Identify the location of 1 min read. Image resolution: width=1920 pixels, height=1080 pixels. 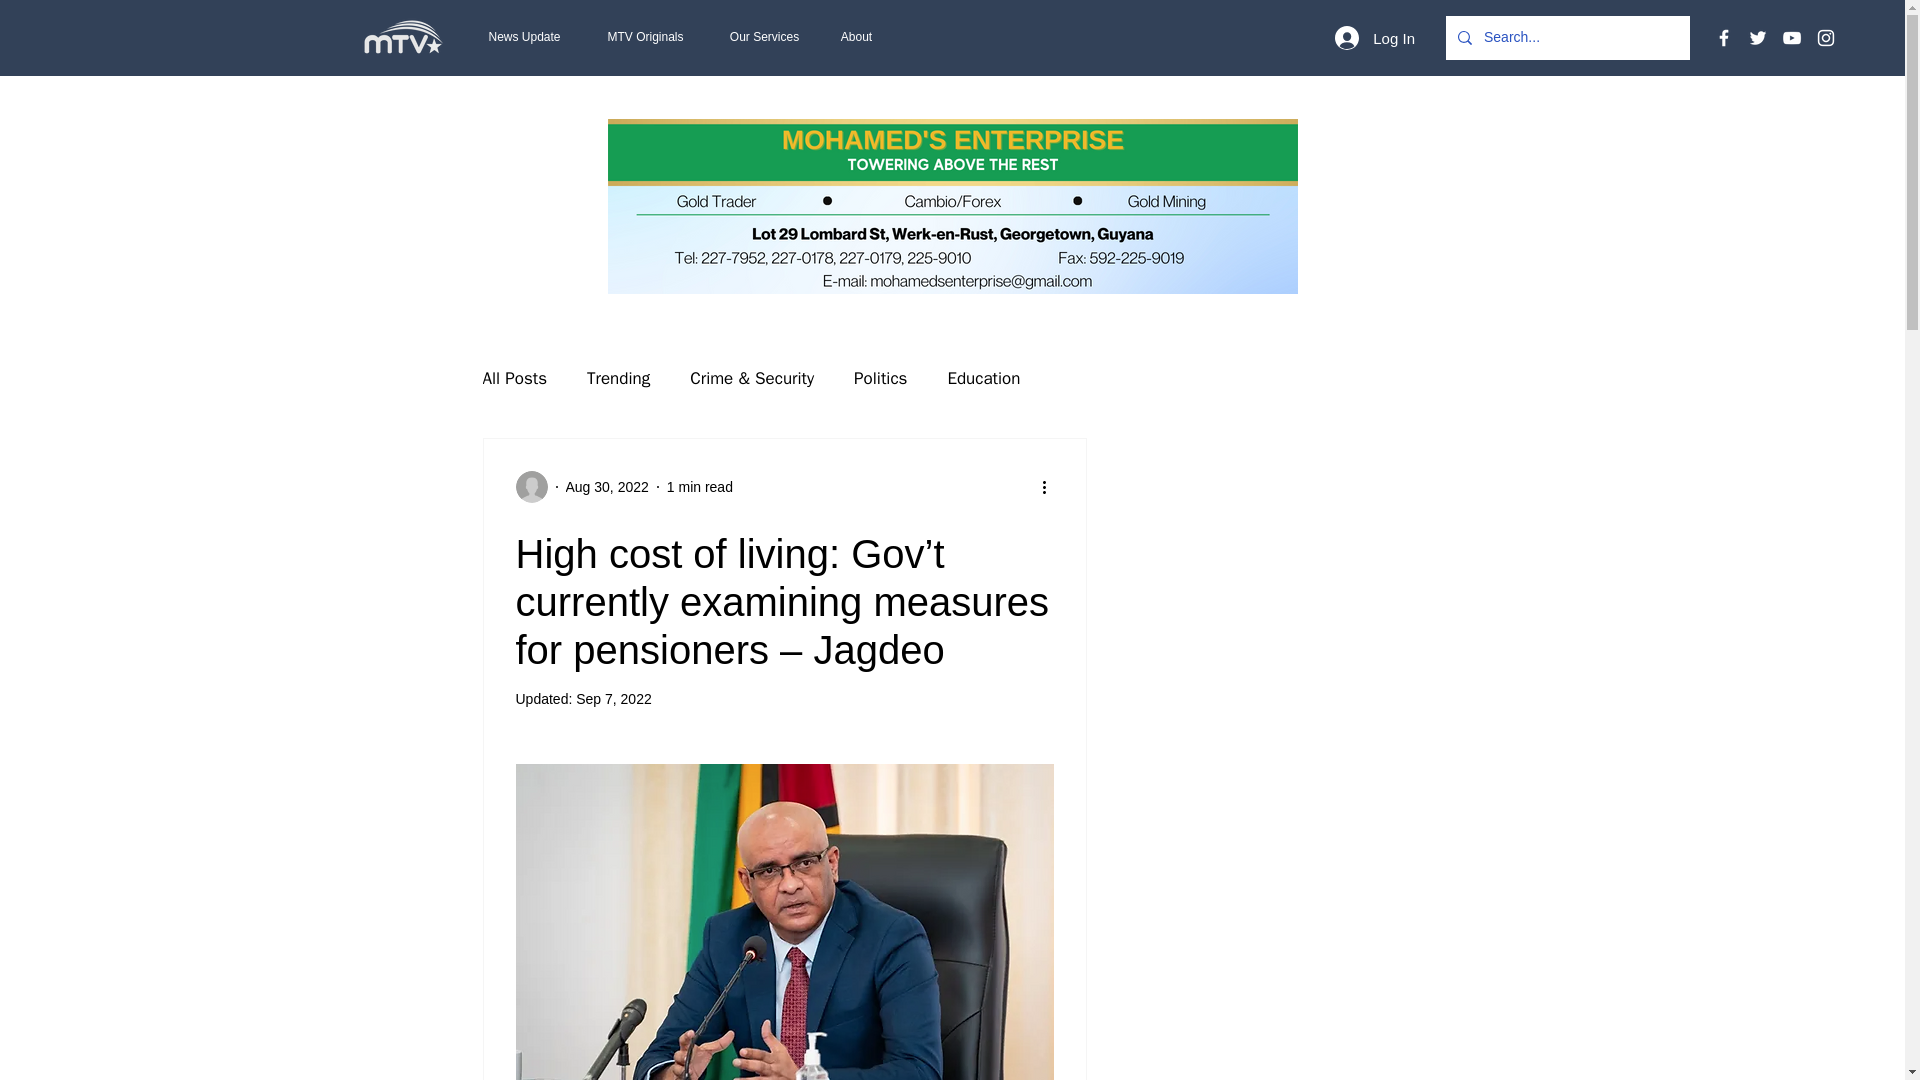
(700, 486).